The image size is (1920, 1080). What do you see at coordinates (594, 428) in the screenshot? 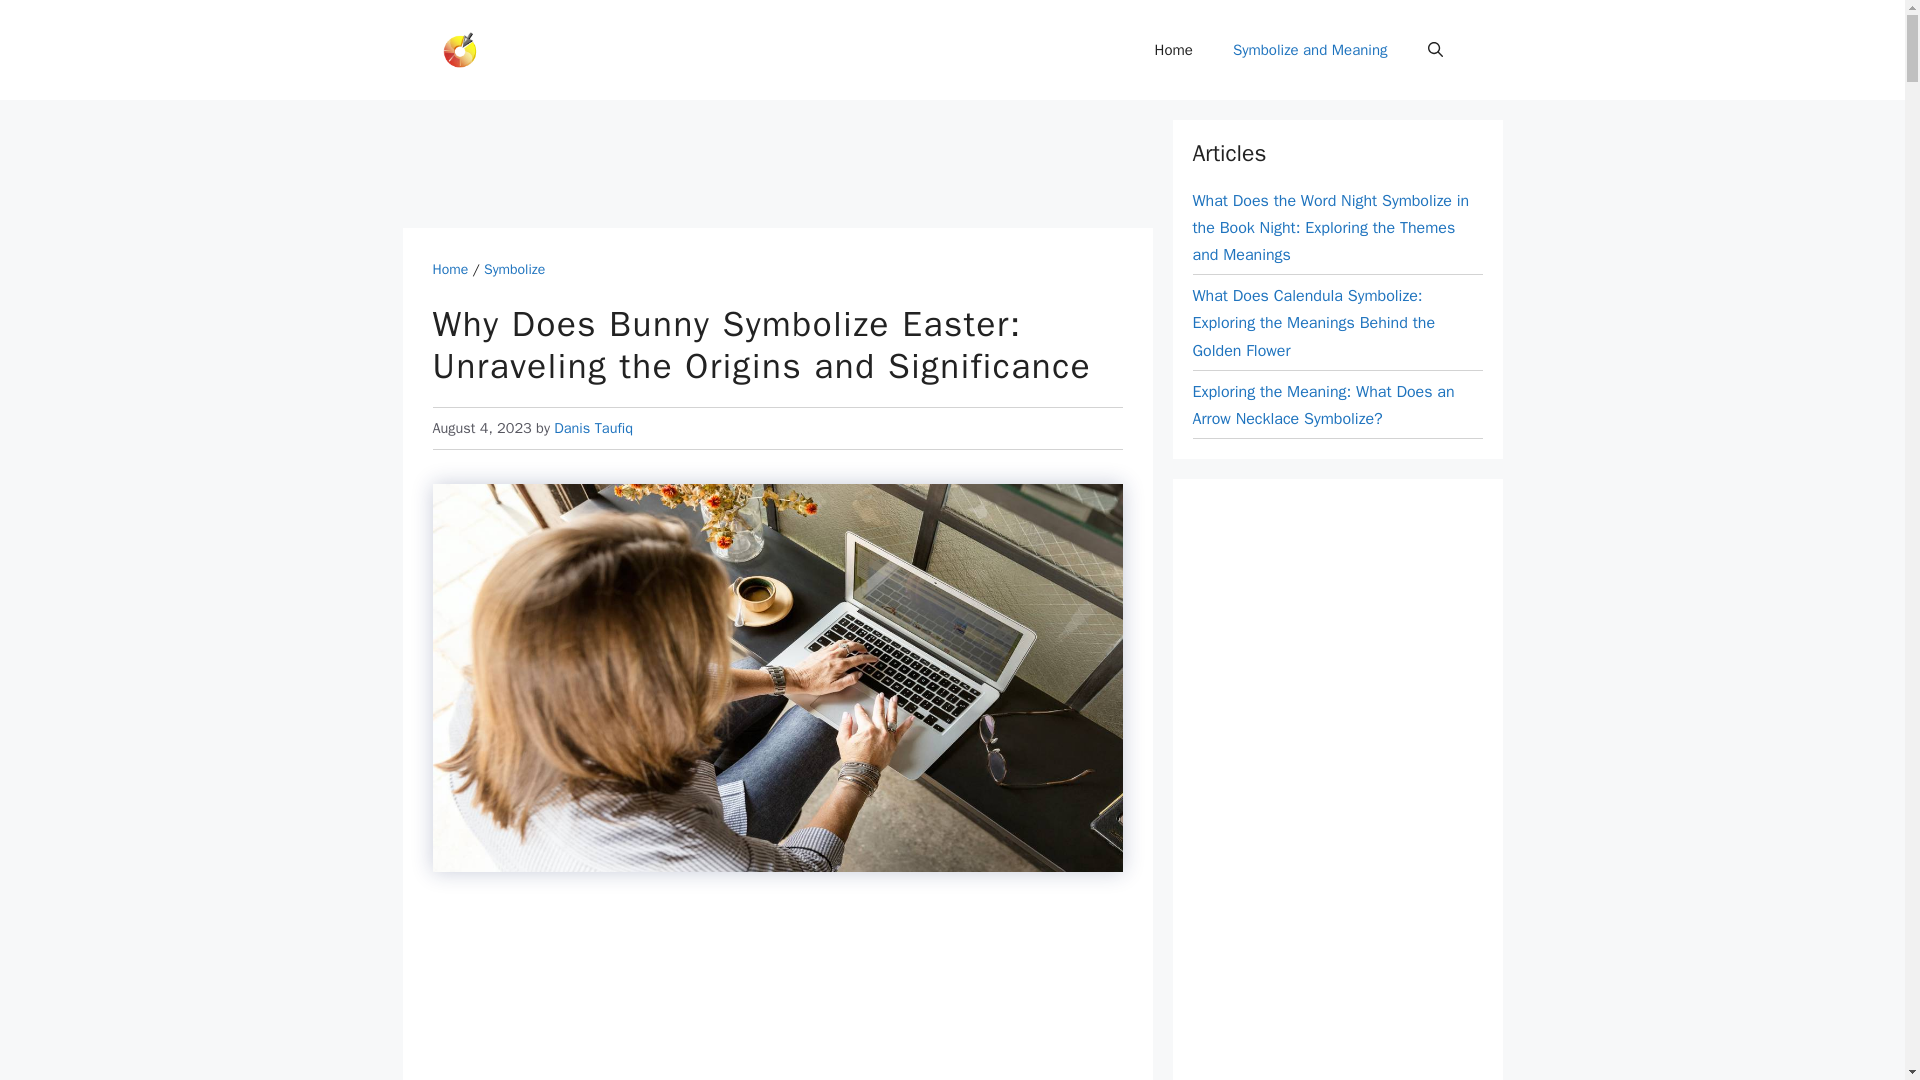
I see `View all posts by Danis Taufiq` at bounding box center [594, 428].